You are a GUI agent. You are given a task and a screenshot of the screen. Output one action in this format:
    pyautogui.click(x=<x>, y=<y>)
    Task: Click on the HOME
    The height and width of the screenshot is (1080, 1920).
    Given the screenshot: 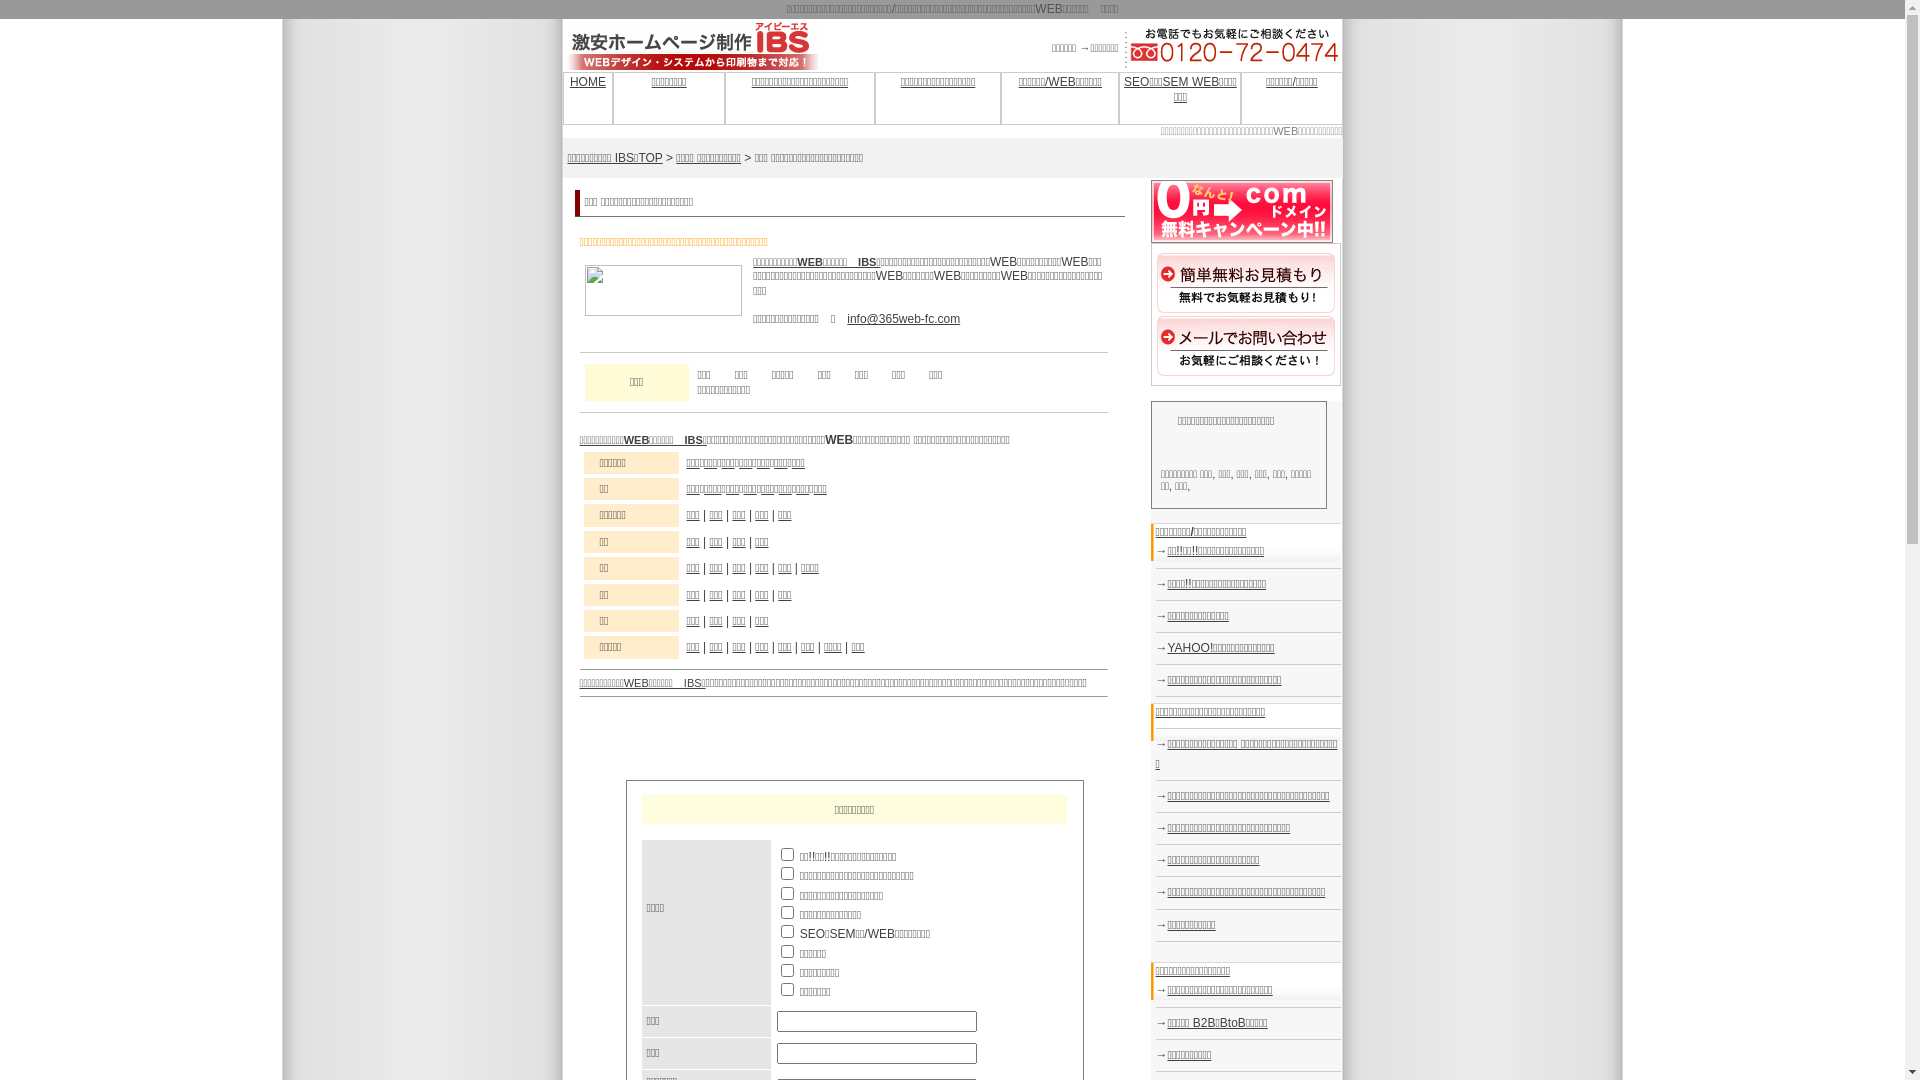 What is the action you would take?
    pyautogui.click(x=588, y=82)
    